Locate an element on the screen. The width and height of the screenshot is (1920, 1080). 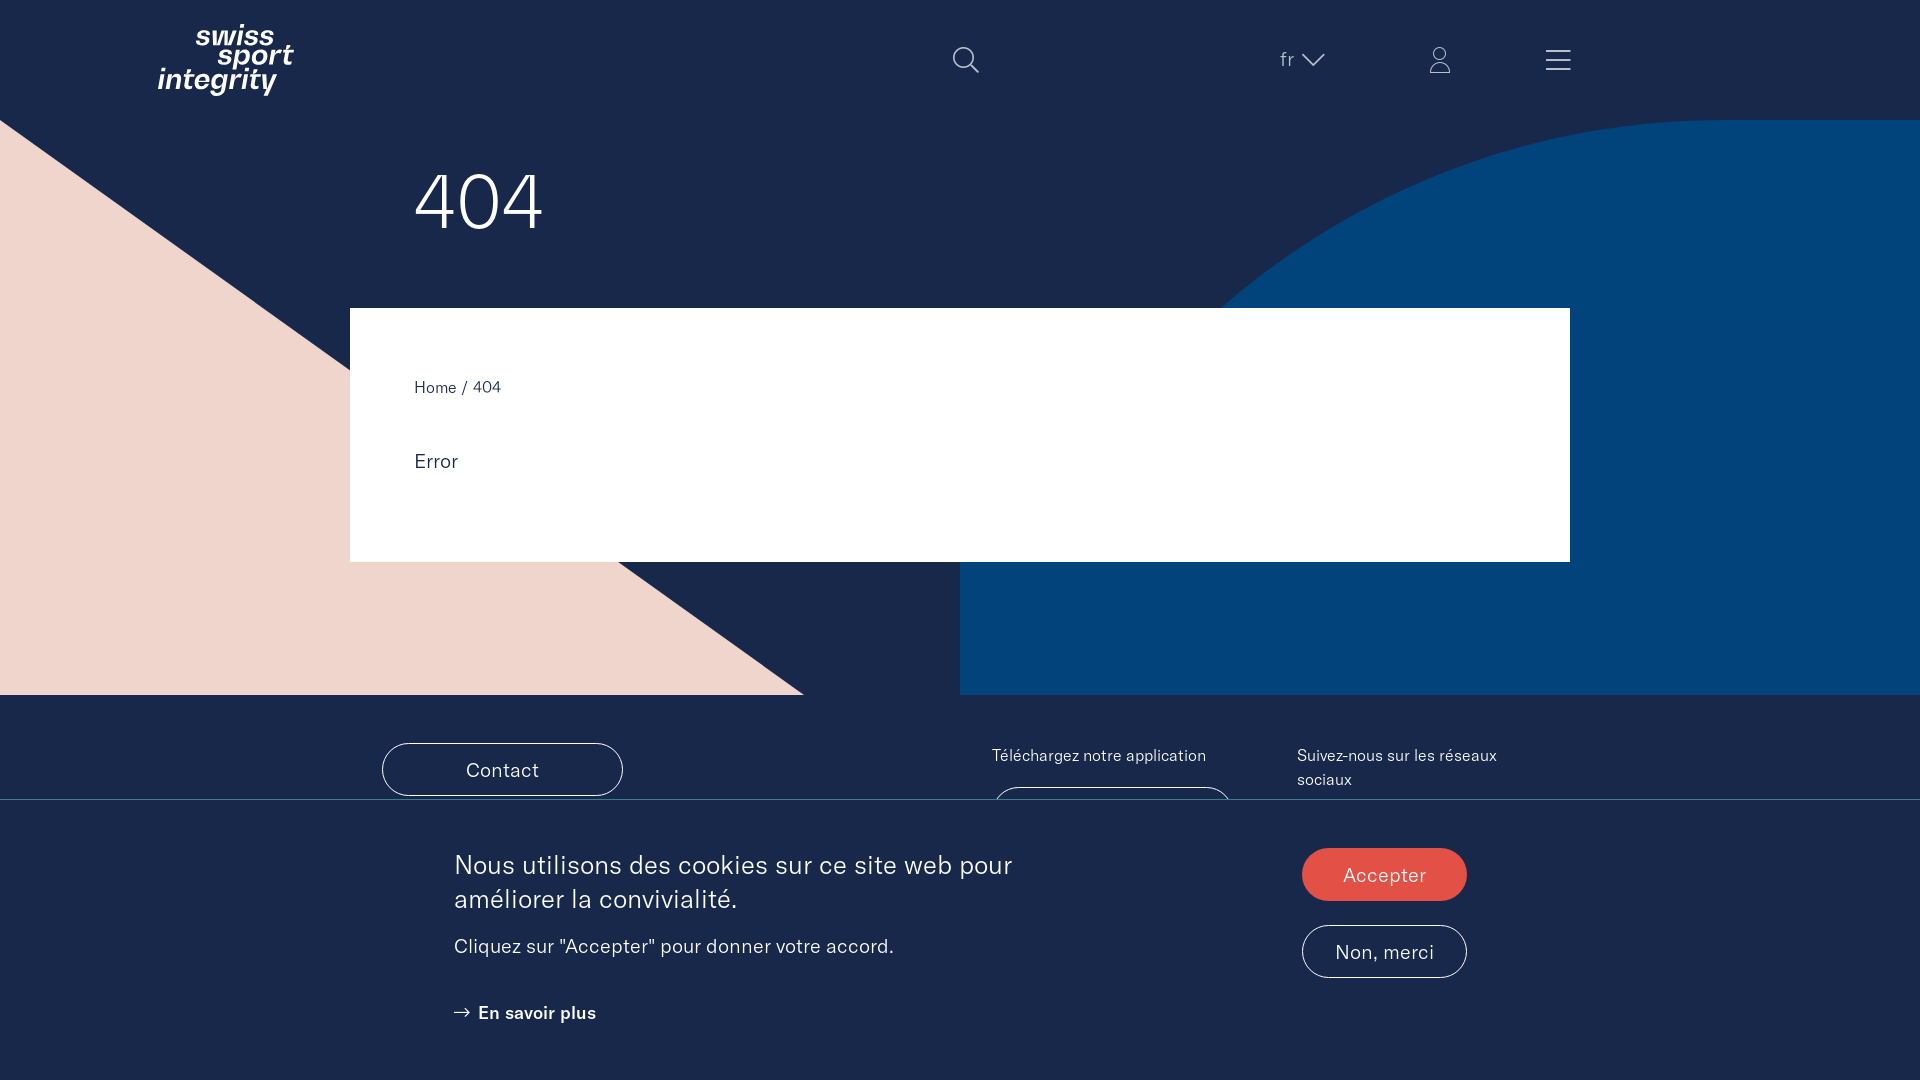
Non, merci is located at coordinates (1384, 952).